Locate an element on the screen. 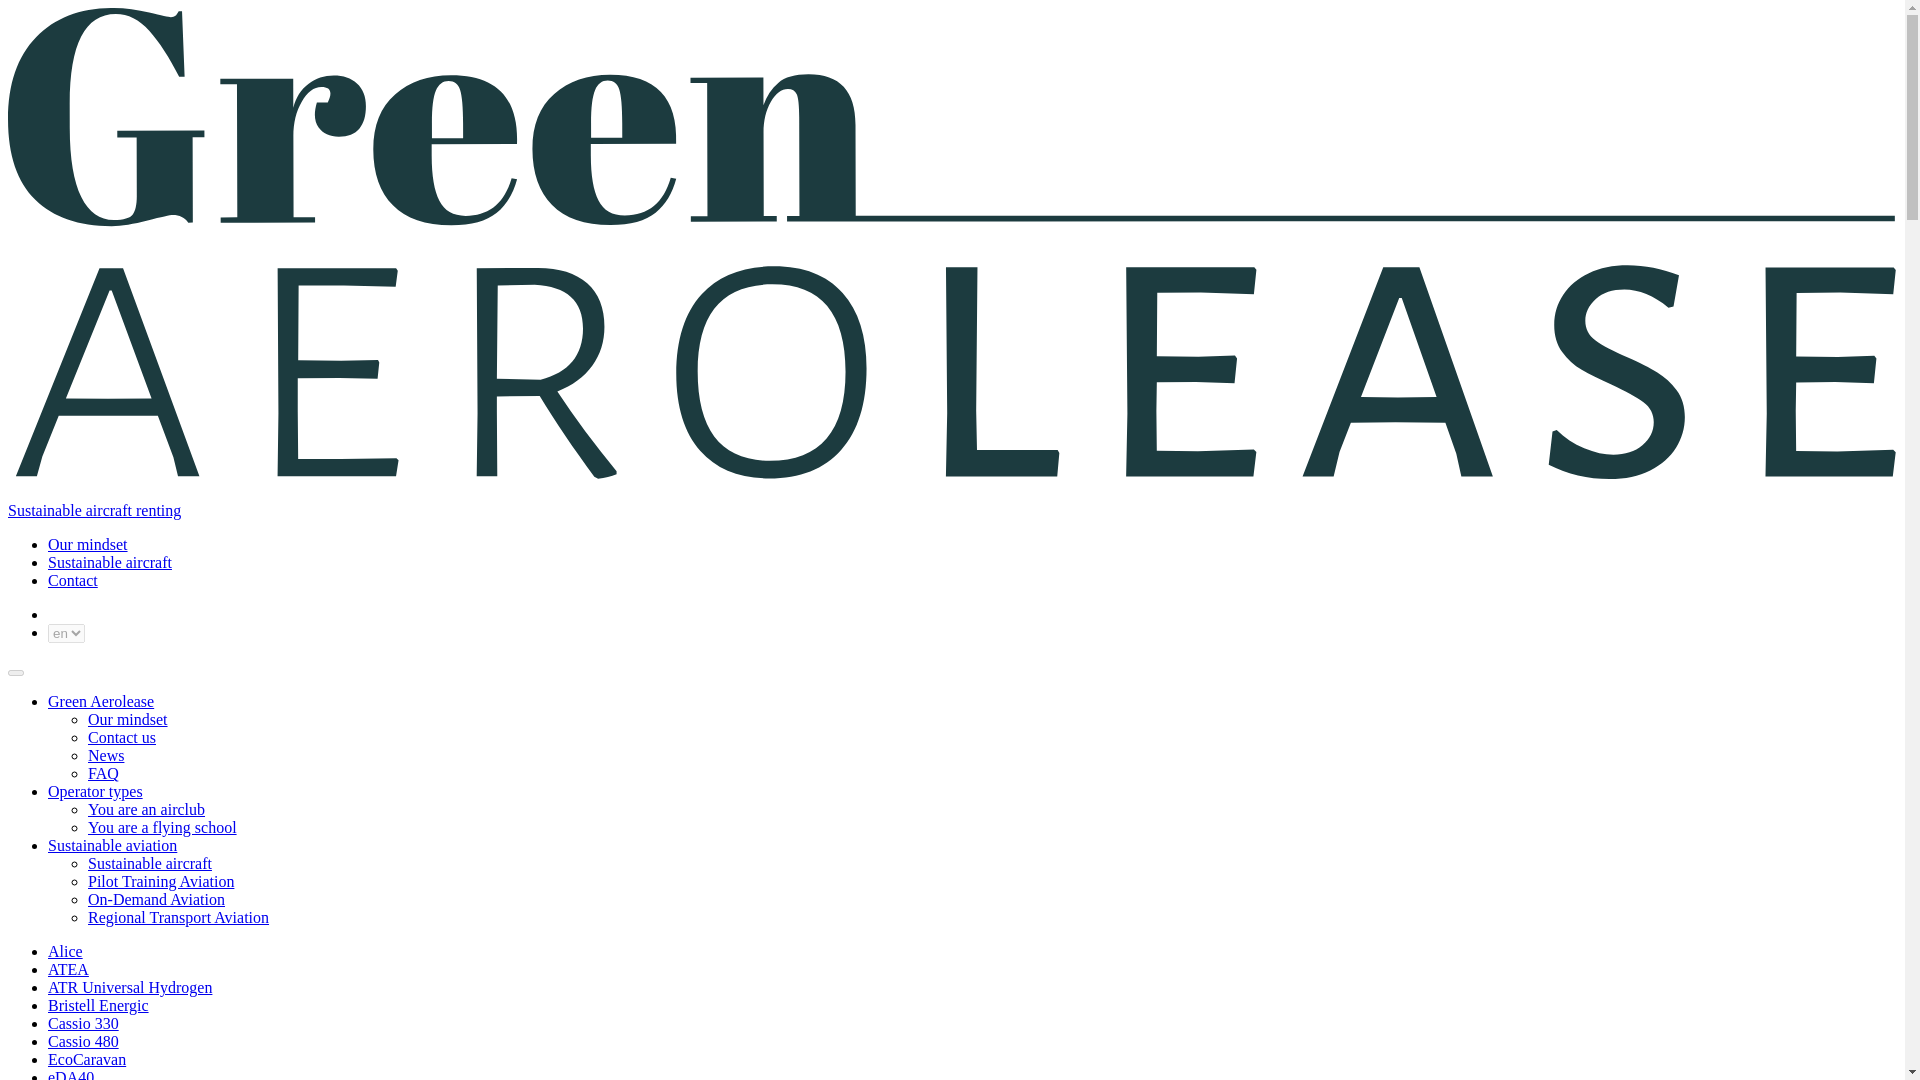 The height and width of the screenshot is (1080, 1920). Sustainable aviation is located at coordinates (112, 846).